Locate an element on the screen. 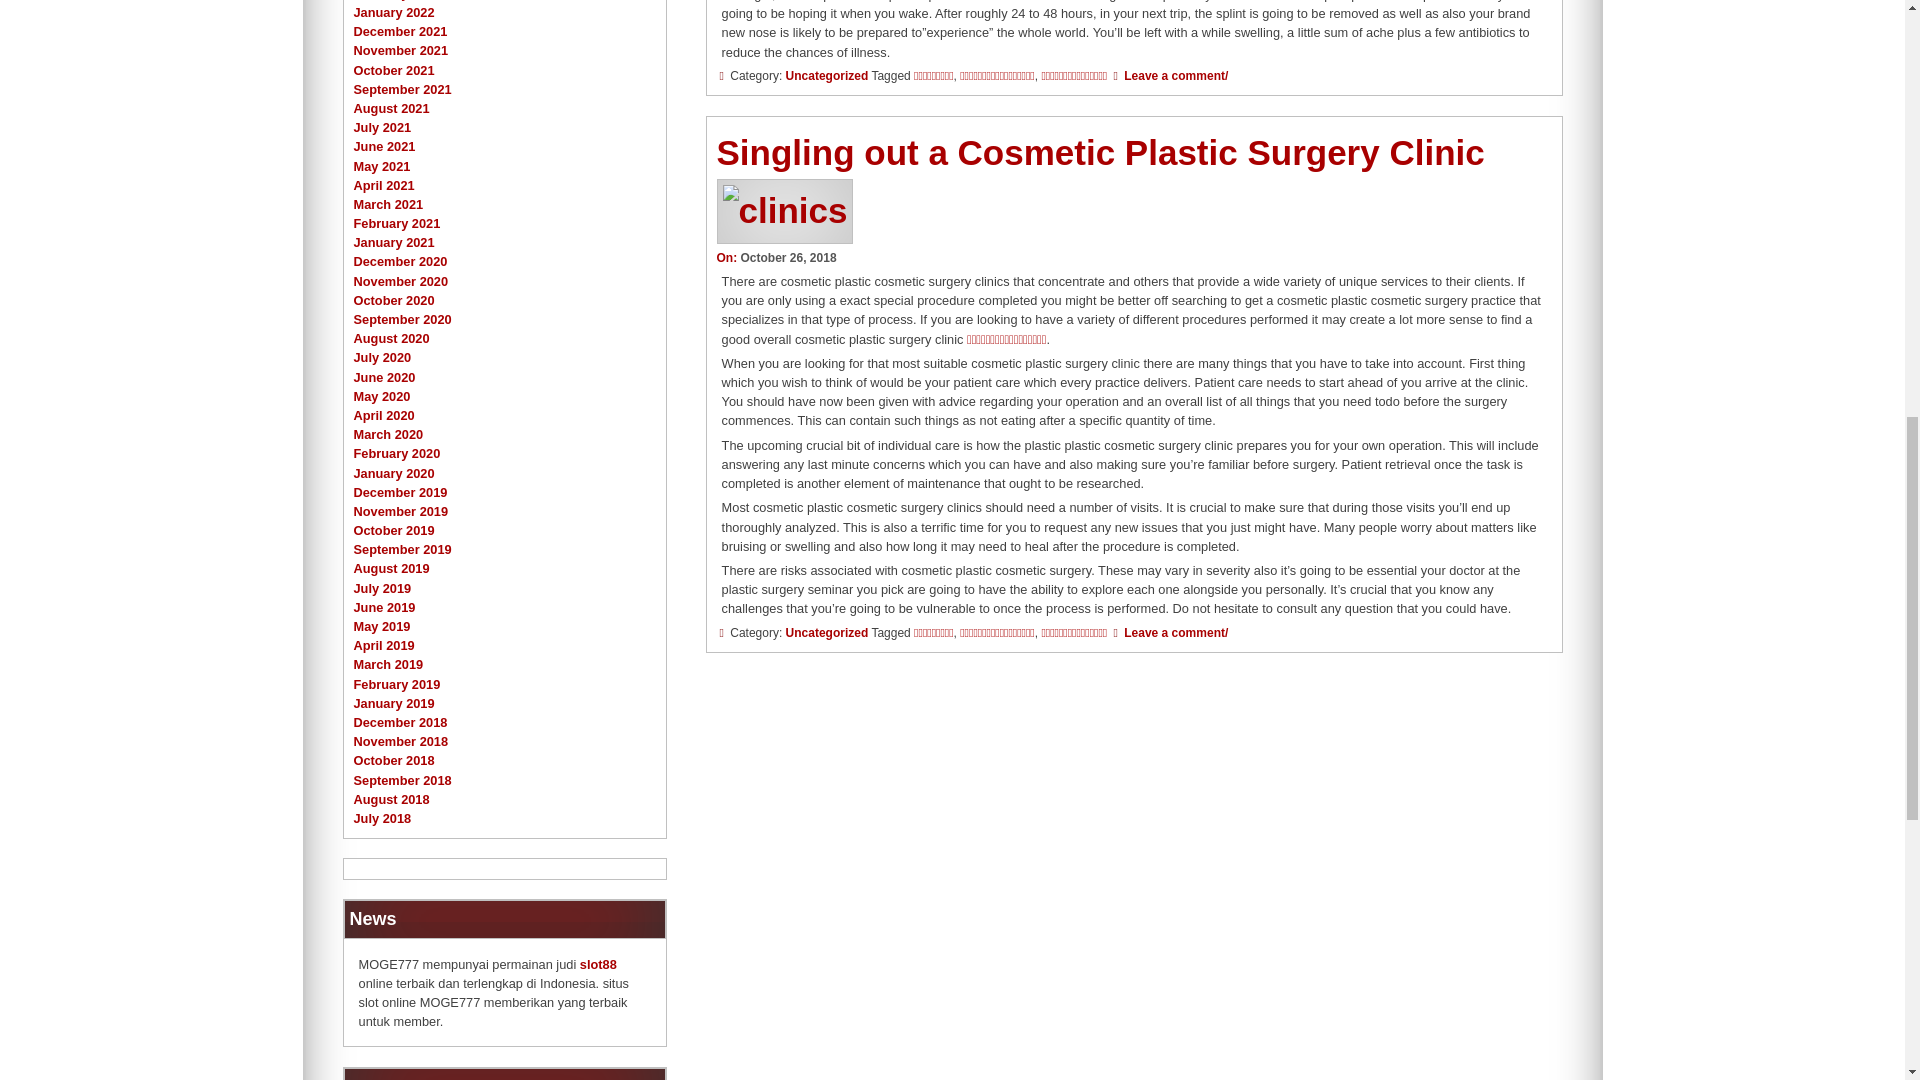 The image size is (1920, 1080). Uncategorized is located at coordinates (827, 76).